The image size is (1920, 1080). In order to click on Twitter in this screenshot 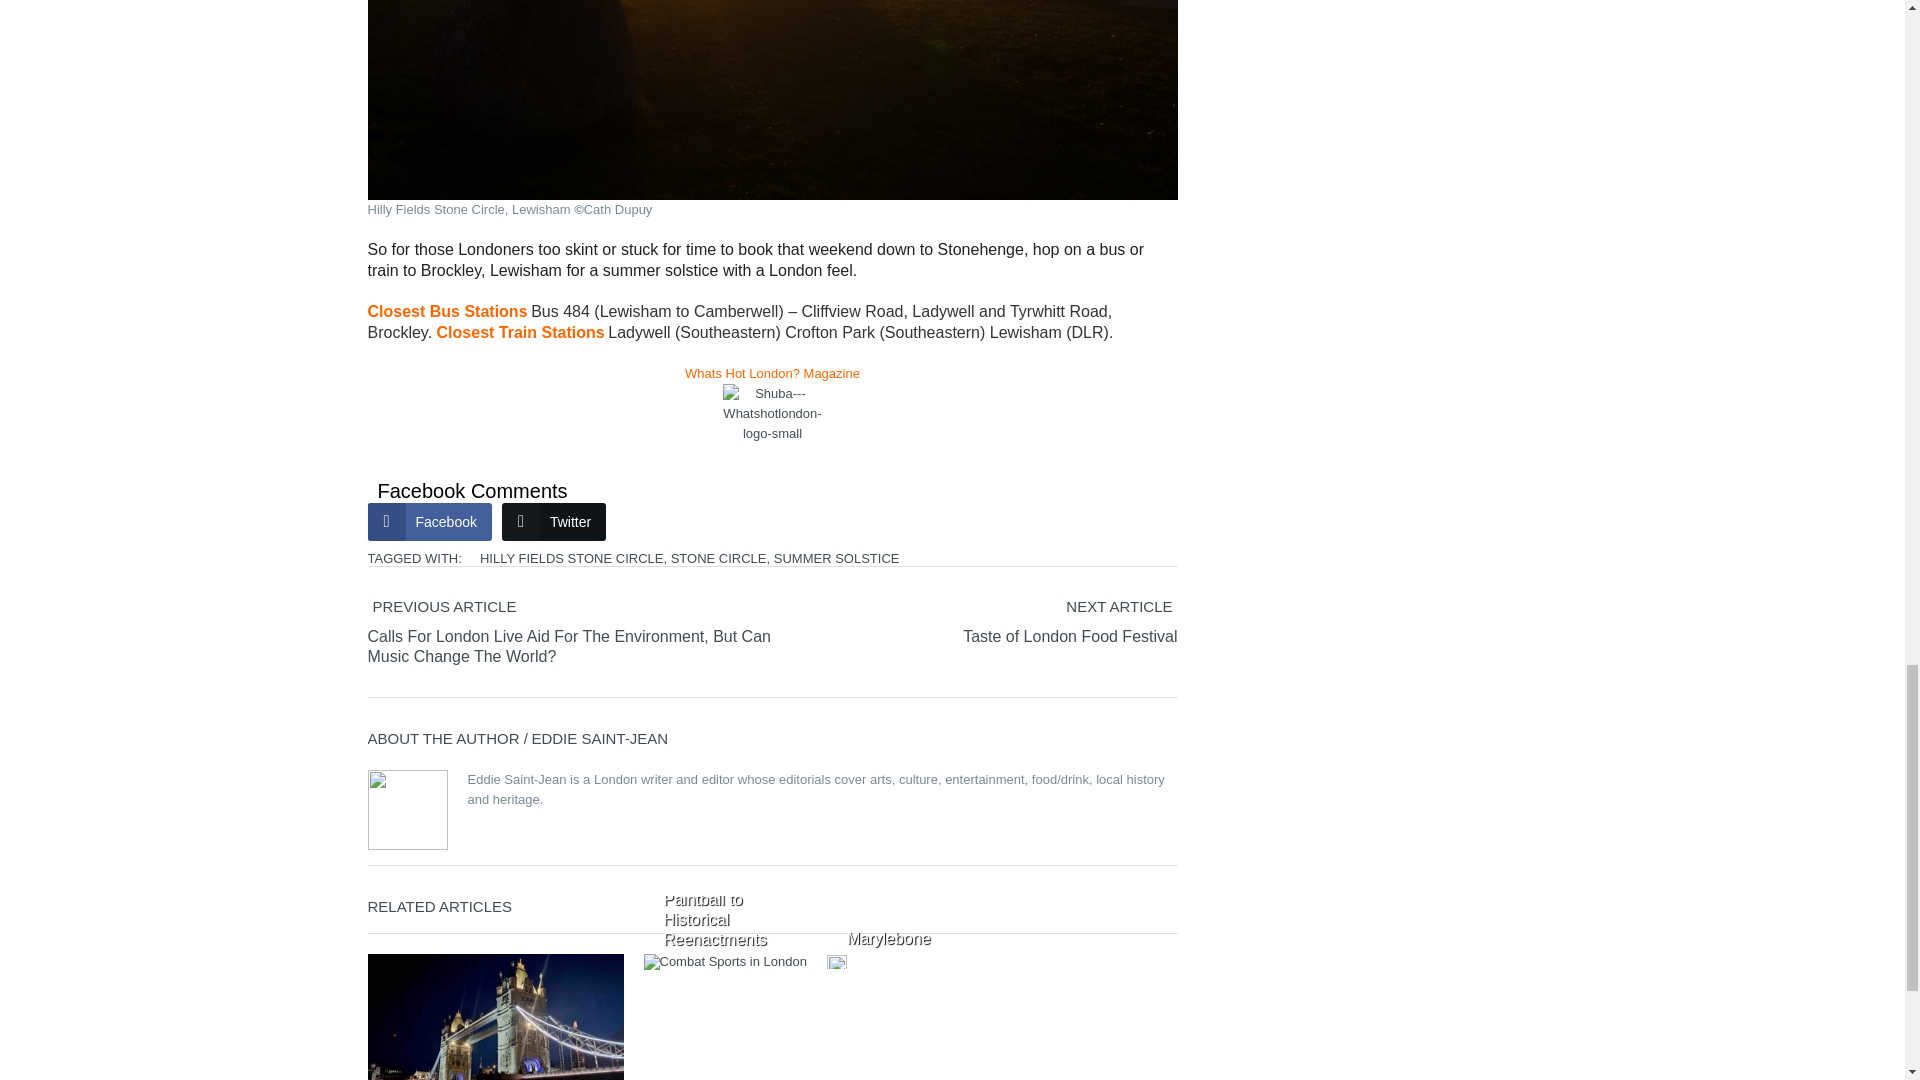, I will do `click(554, 521)`.